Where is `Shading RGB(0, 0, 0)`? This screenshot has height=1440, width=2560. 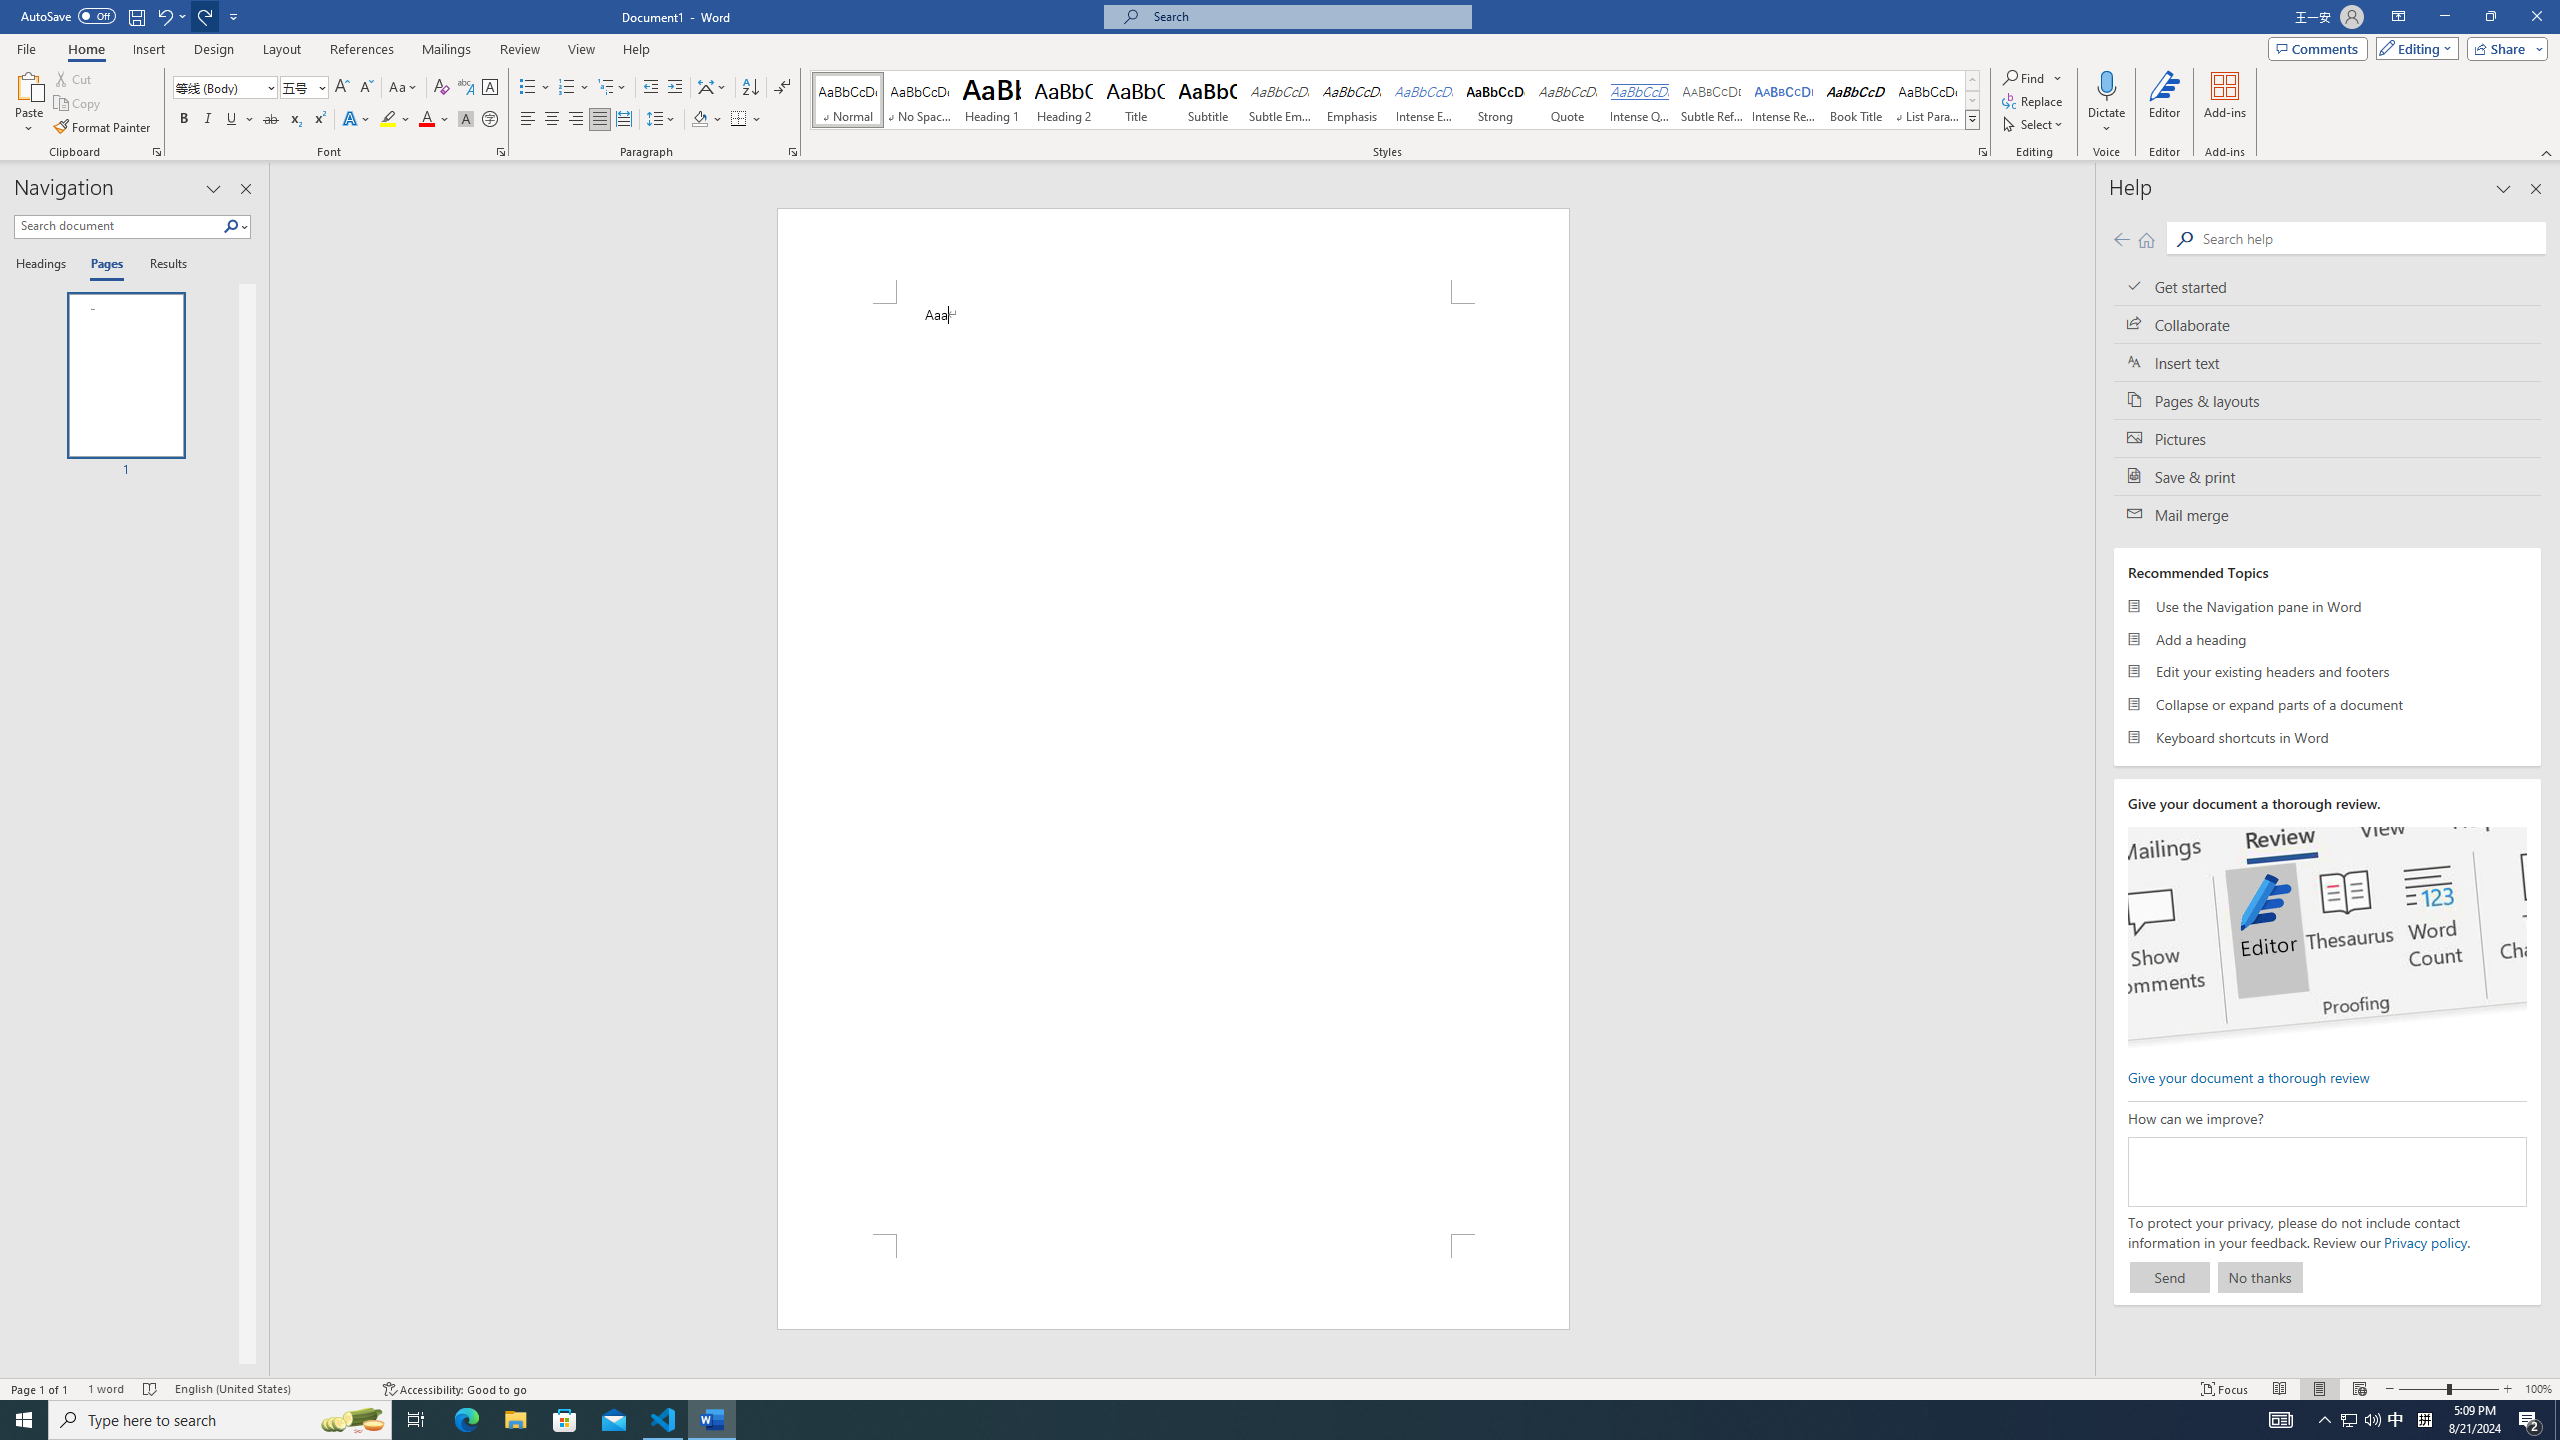
Shading RGB(0, 0, 0) is located at coordinates (700, 120).